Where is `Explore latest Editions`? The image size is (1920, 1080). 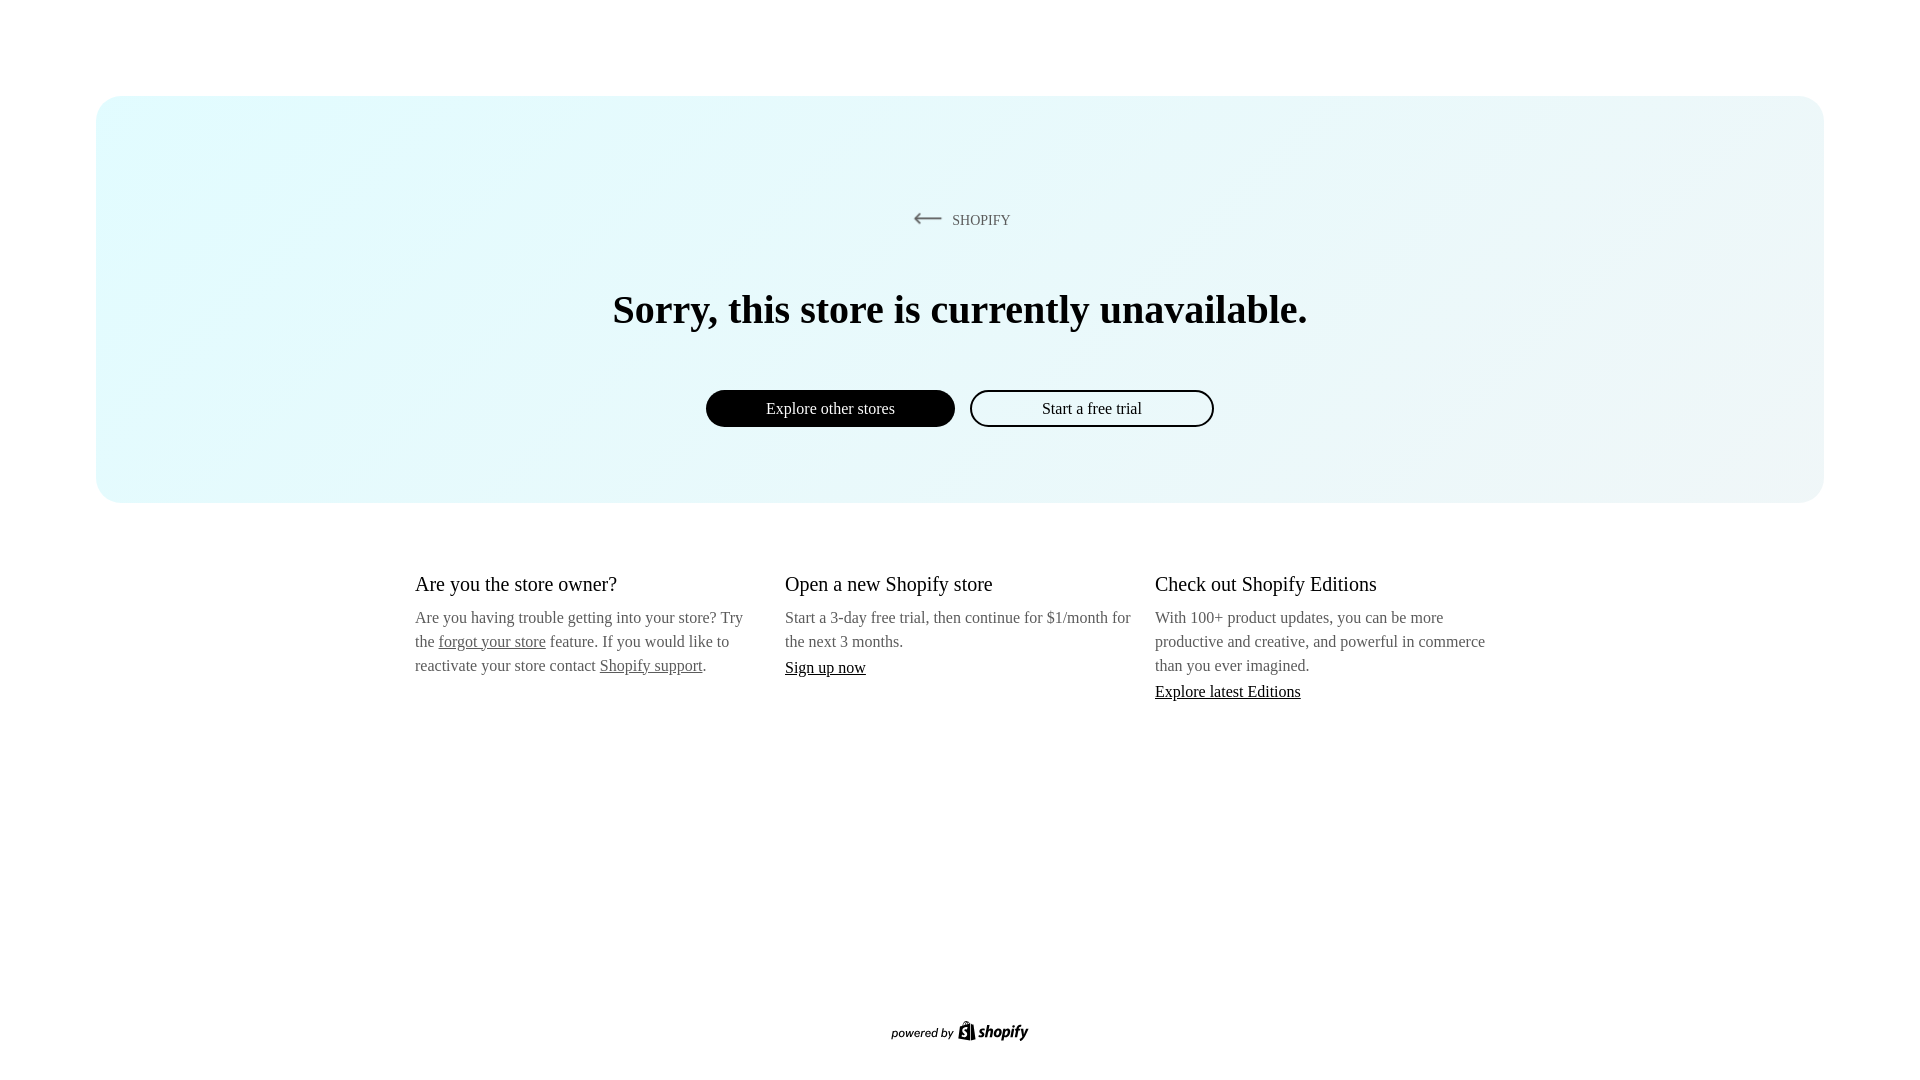
Explore latest Editions is located at coordinates (1228, 690).